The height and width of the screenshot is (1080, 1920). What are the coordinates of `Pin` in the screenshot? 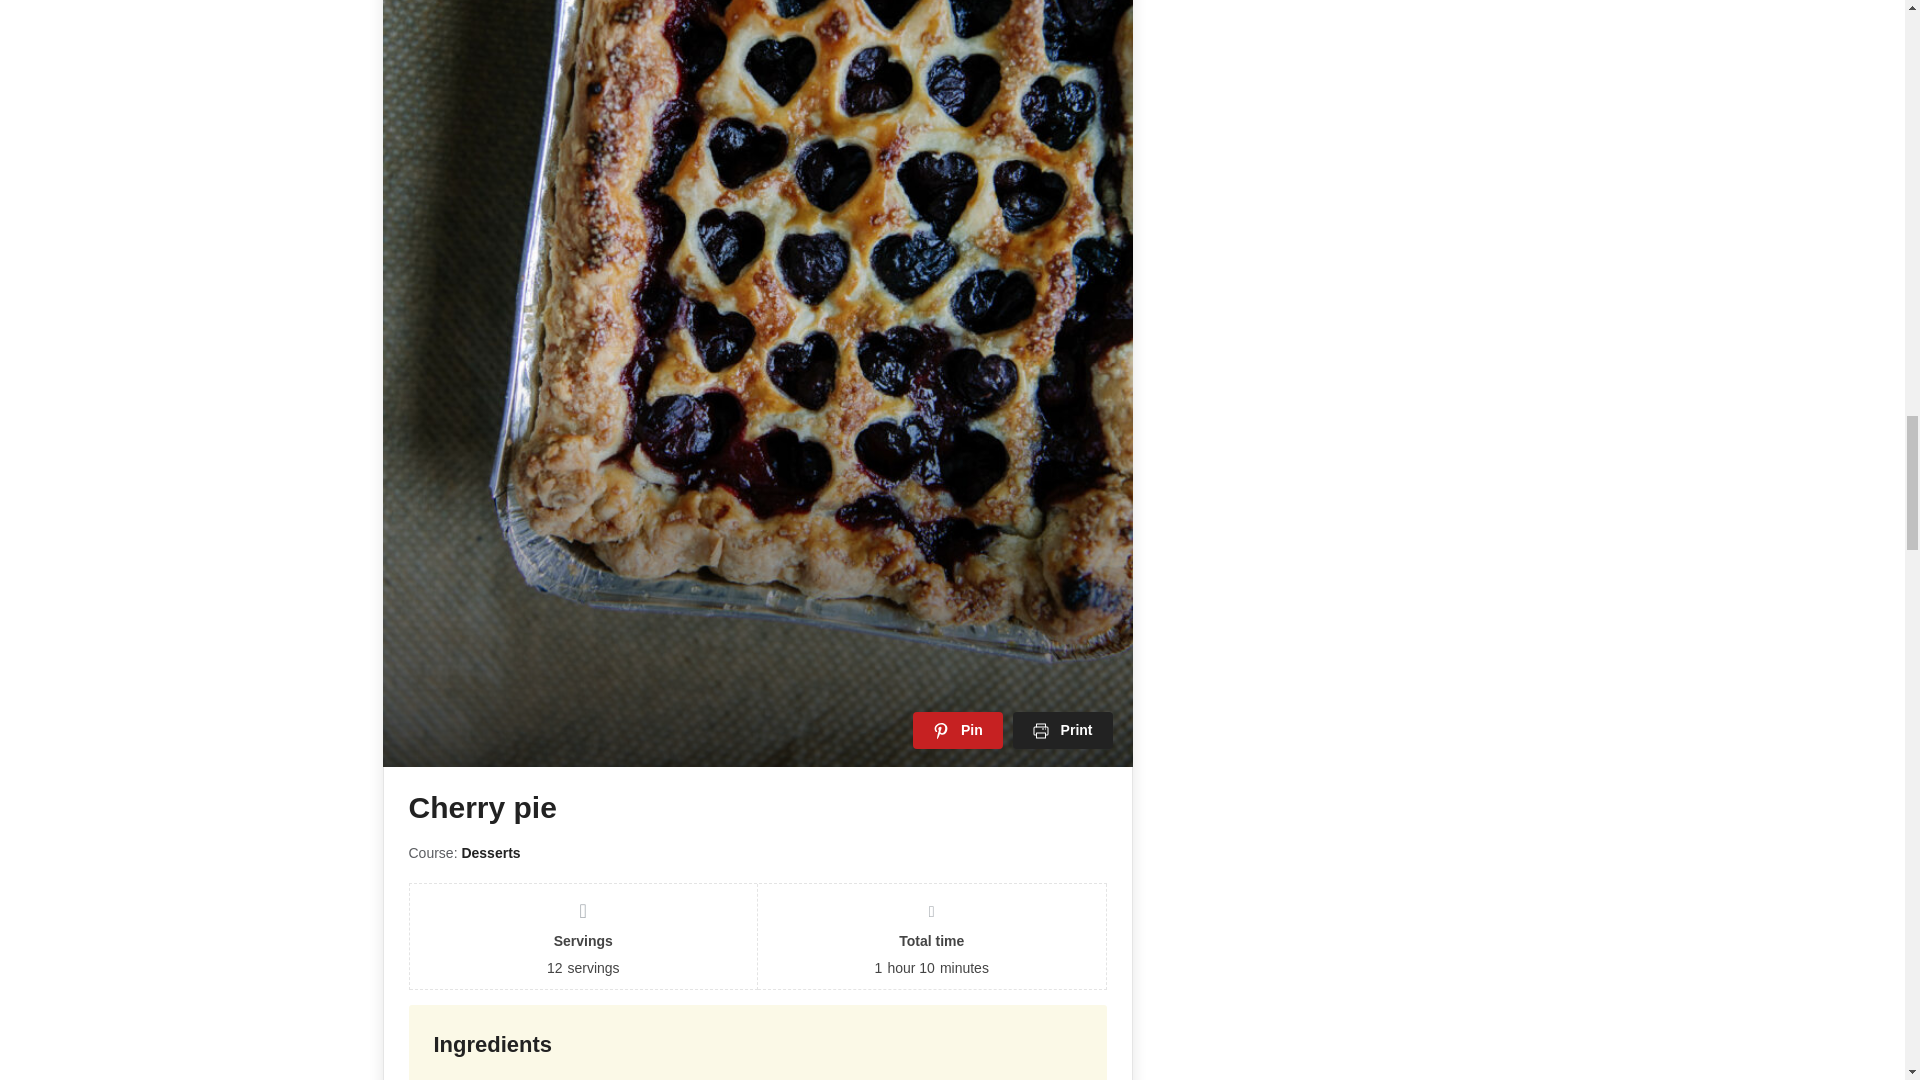 It's located at (958, 730).